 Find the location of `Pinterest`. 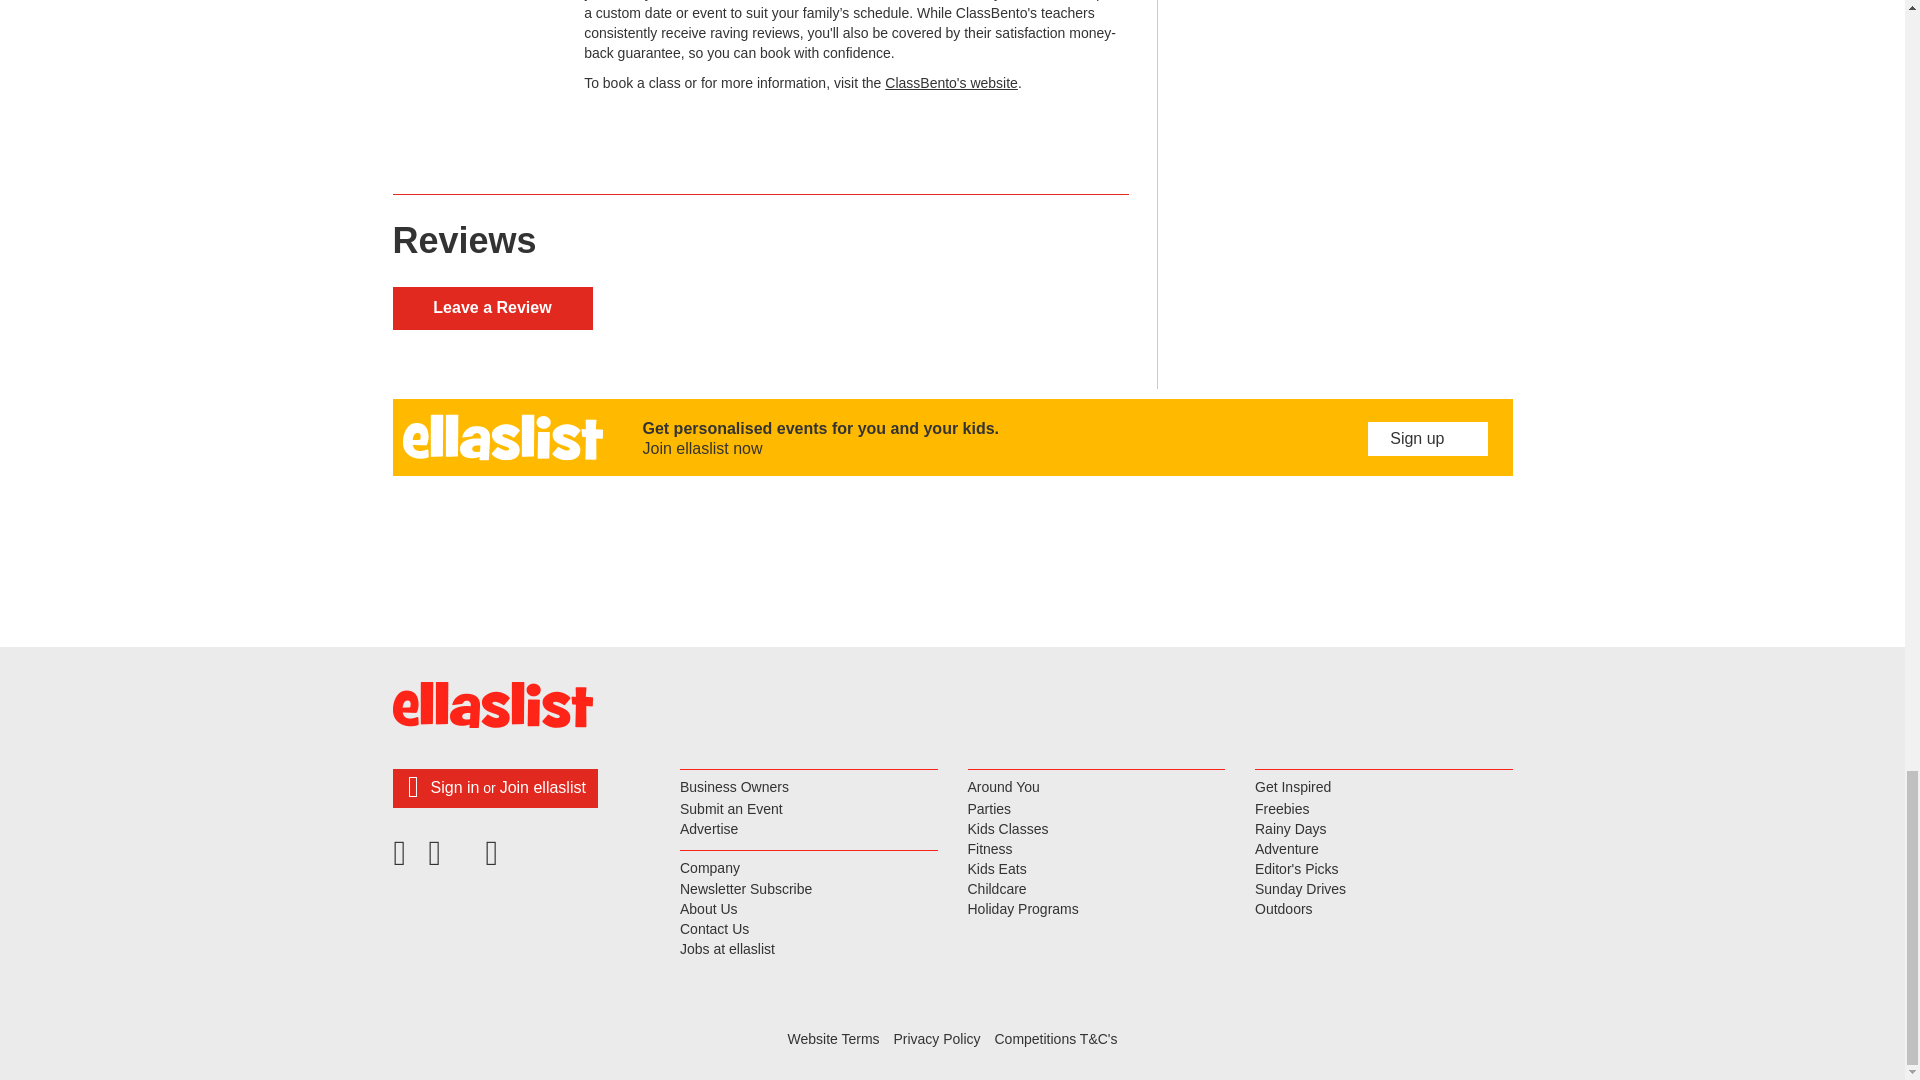

Pinterest is located at coordinates (451, 860).